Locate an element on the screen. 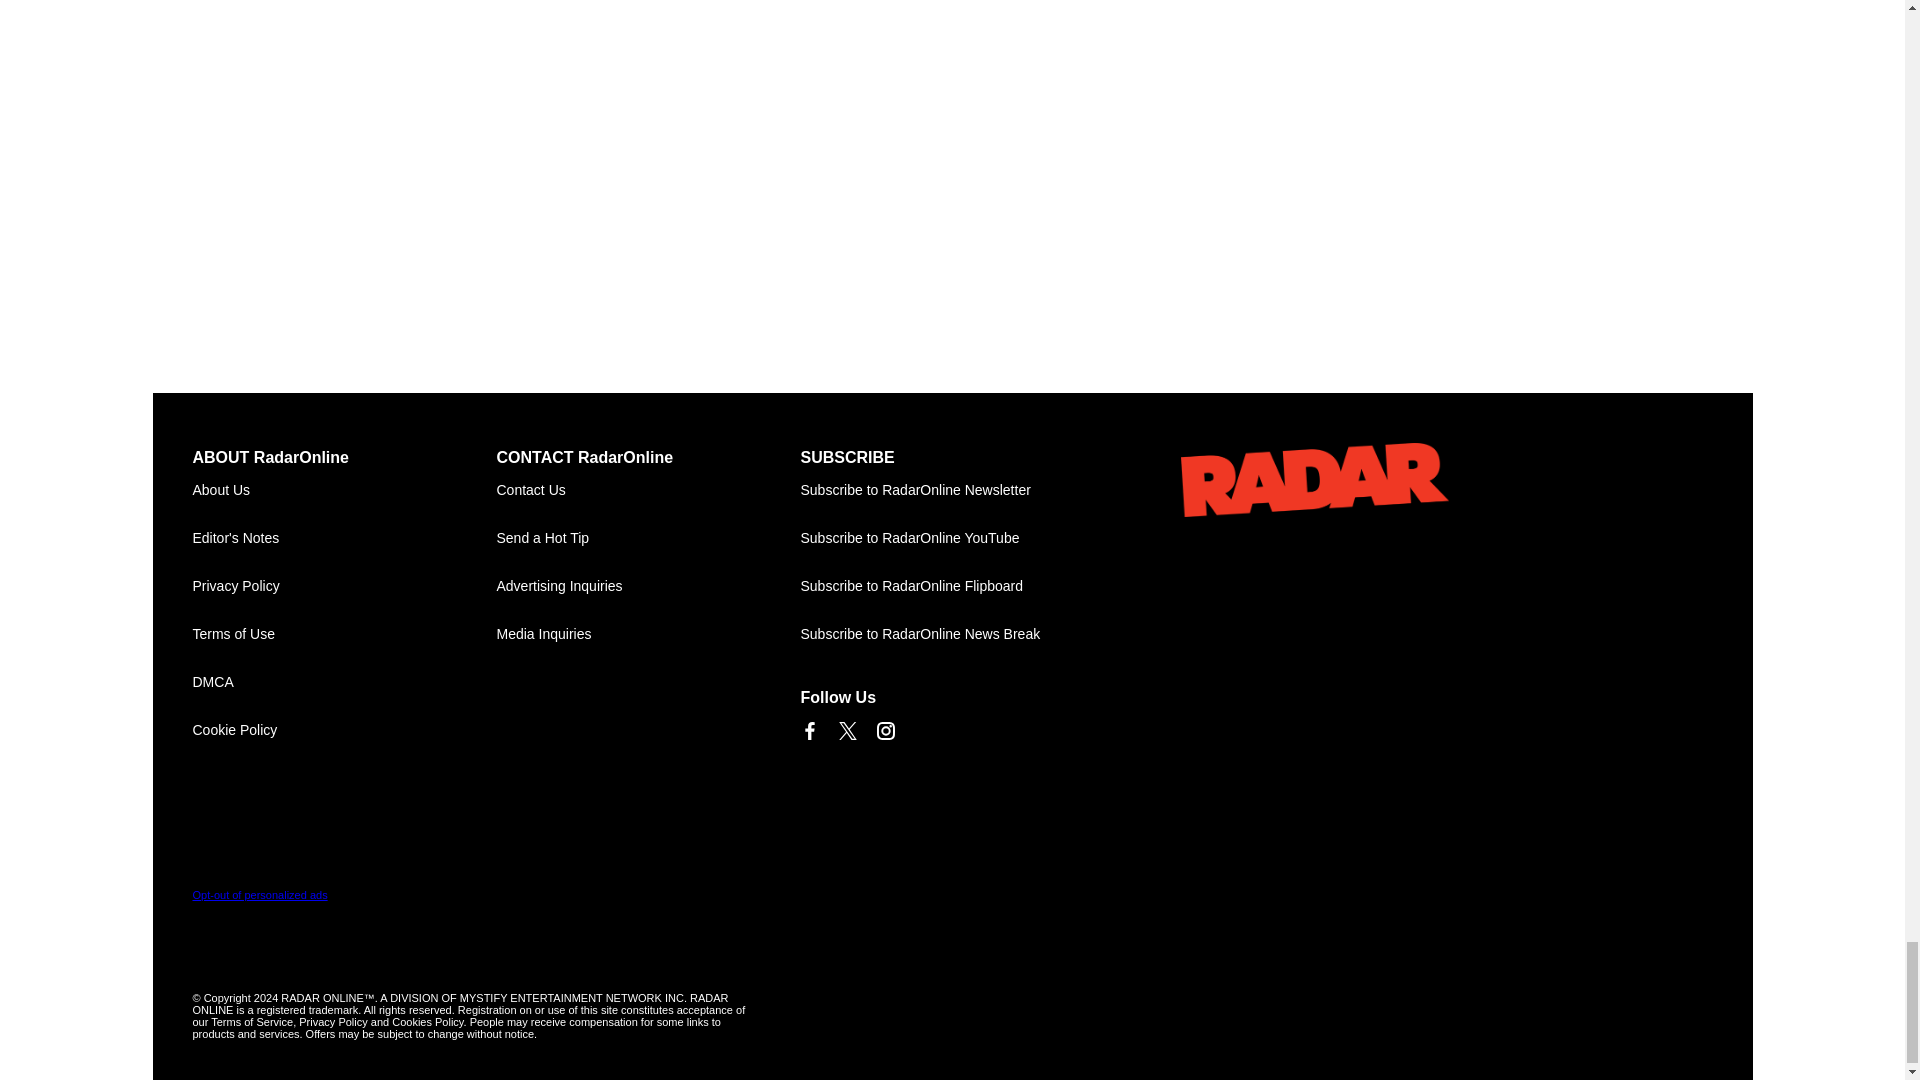 The width and height of the screenshot is (1920, 1080). Subscribe to RadarOnline Flipboard is located at coordinates (952, 586).